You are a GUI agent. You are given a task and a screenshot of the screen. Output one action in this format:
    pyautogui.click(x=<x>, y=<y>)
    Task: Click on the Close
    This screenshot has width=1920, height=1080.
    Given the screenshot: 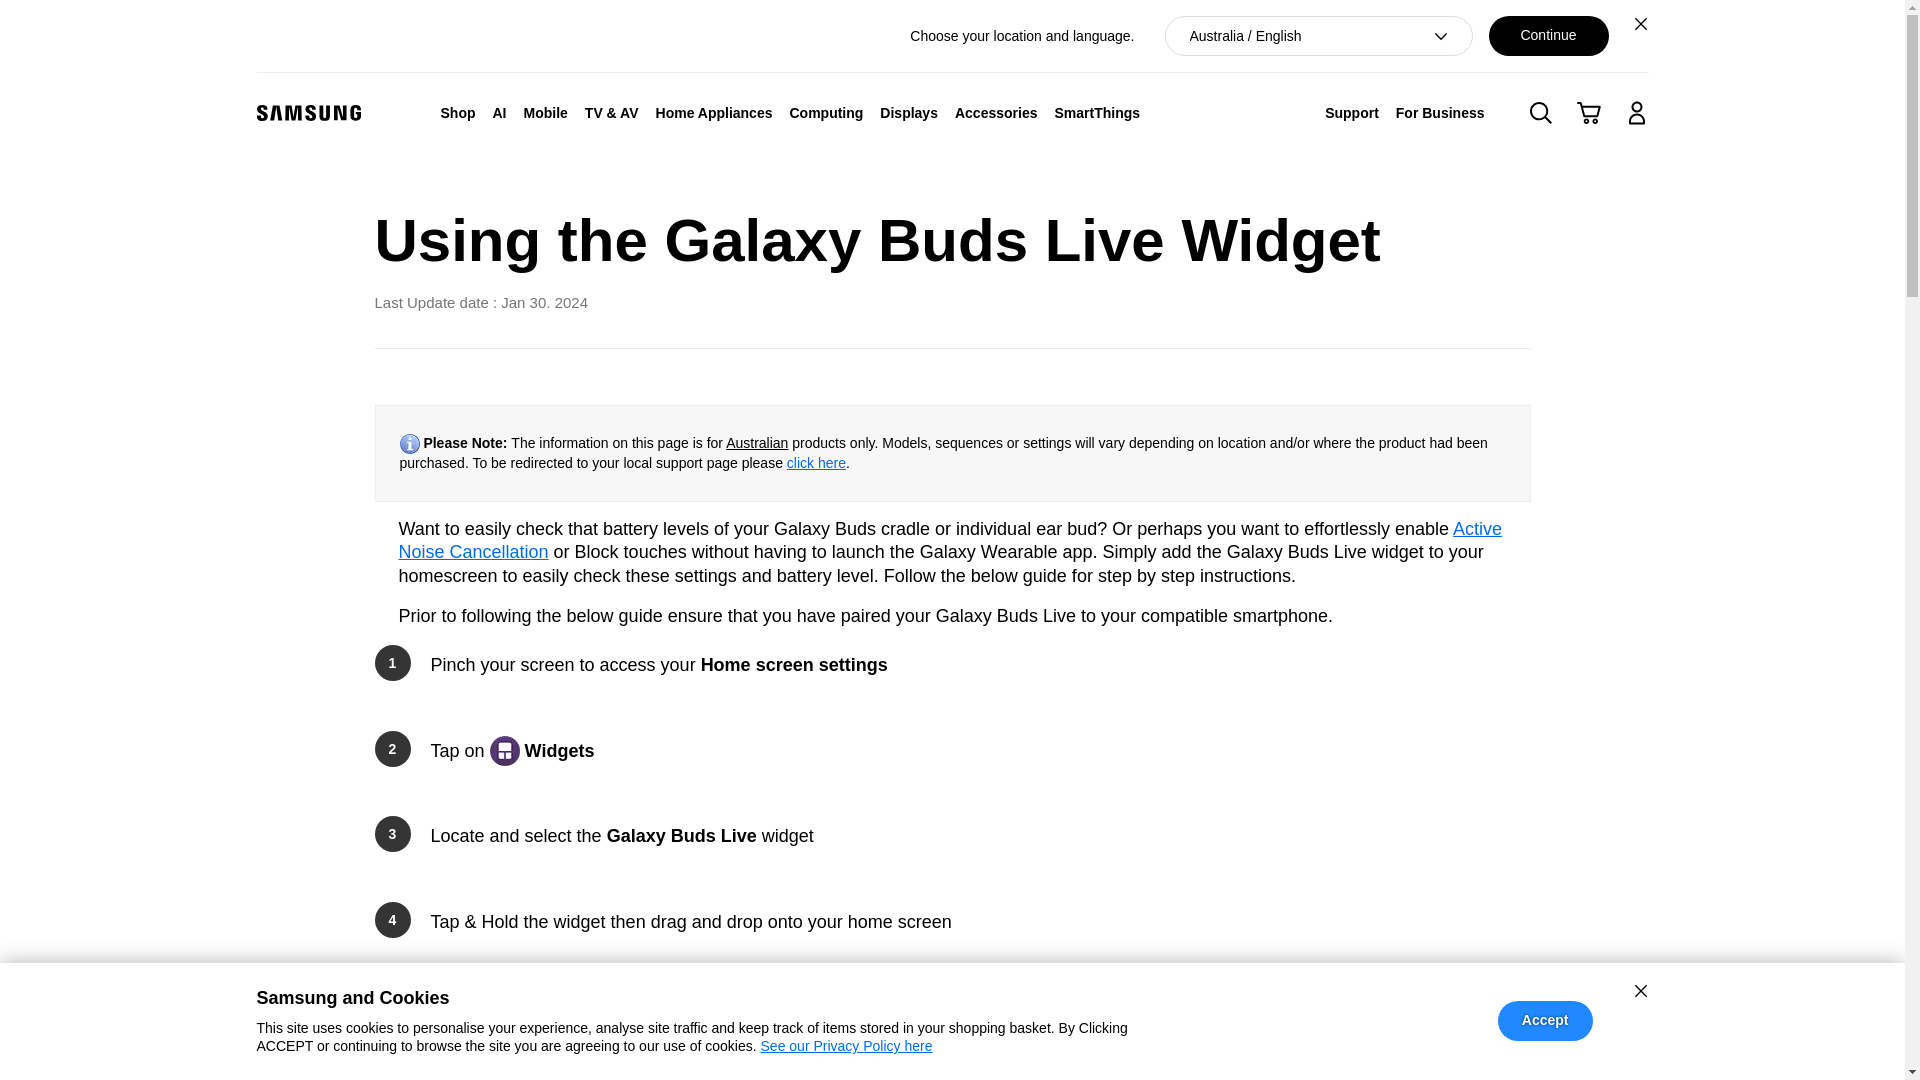 What is the action you would take?
    pyautogui.click(x=1640, y=23)
    